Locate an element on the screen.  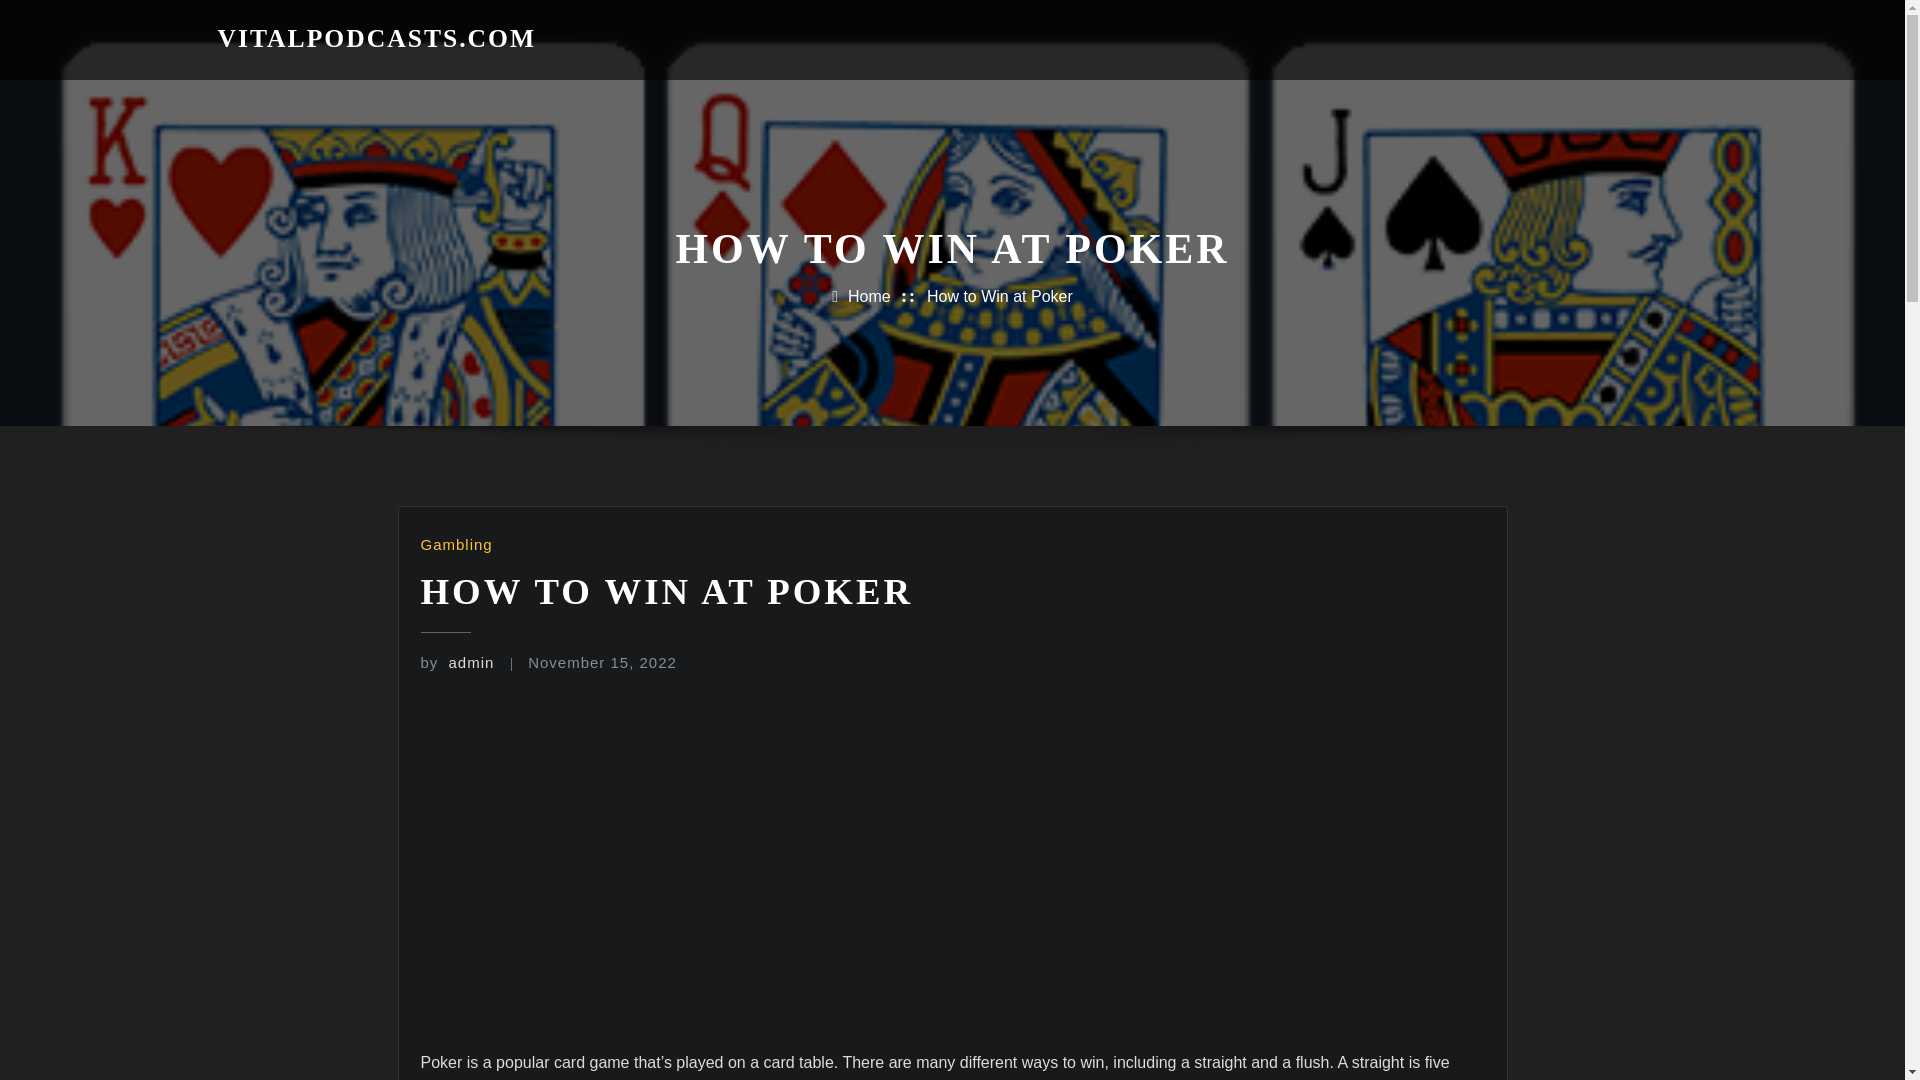
How to Win at Poker is located at coordinates (1000, 296).